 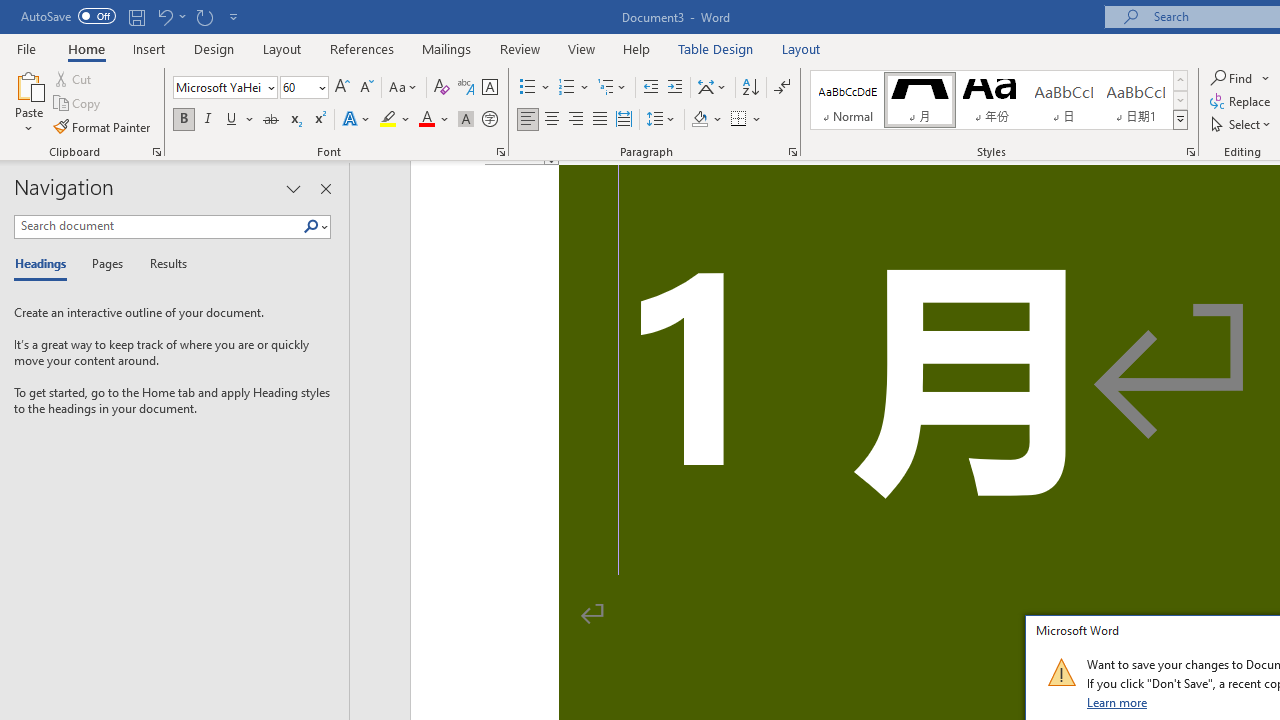 What do you see at coordinates (528, 120) in the screenshot?
I see `Align Left` at bounding box center [528, 120].